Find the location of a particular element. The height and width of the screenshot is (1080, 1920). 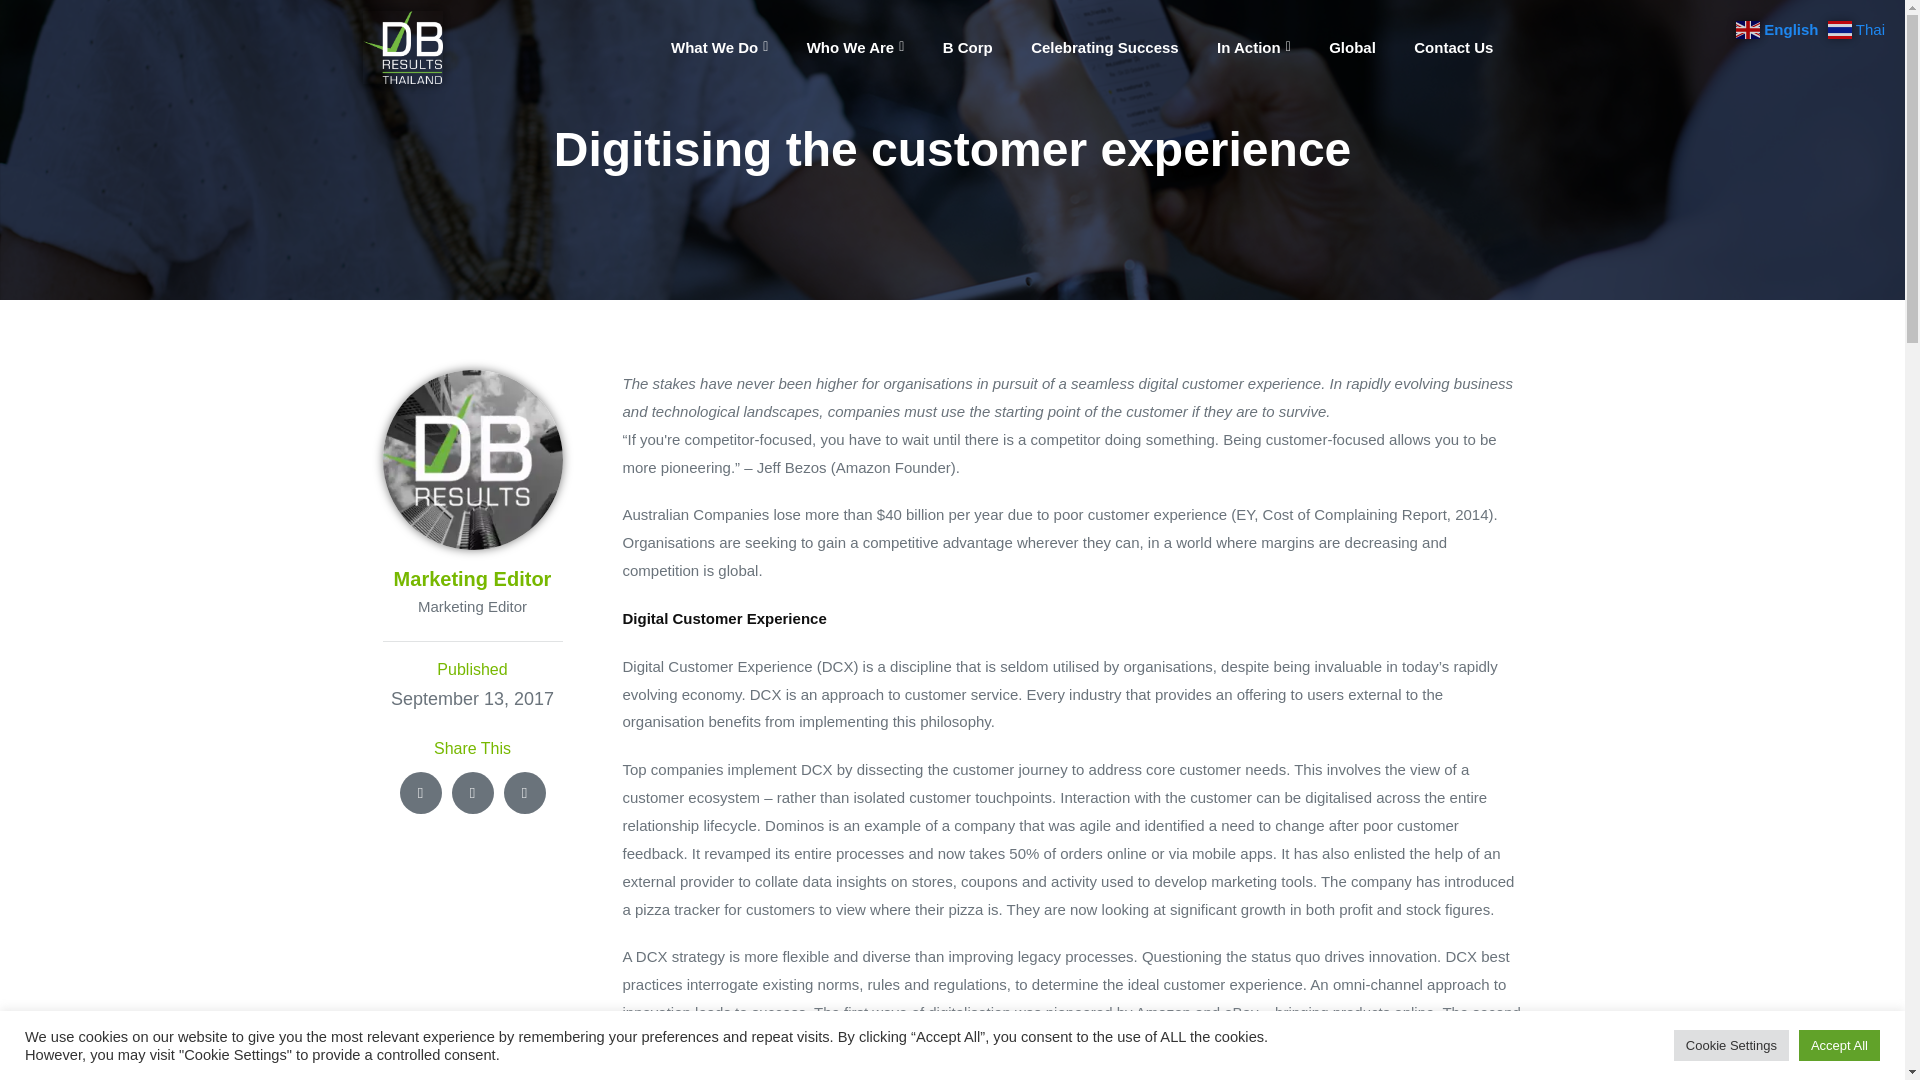

Who We Are is located at coordinates (855, 47).